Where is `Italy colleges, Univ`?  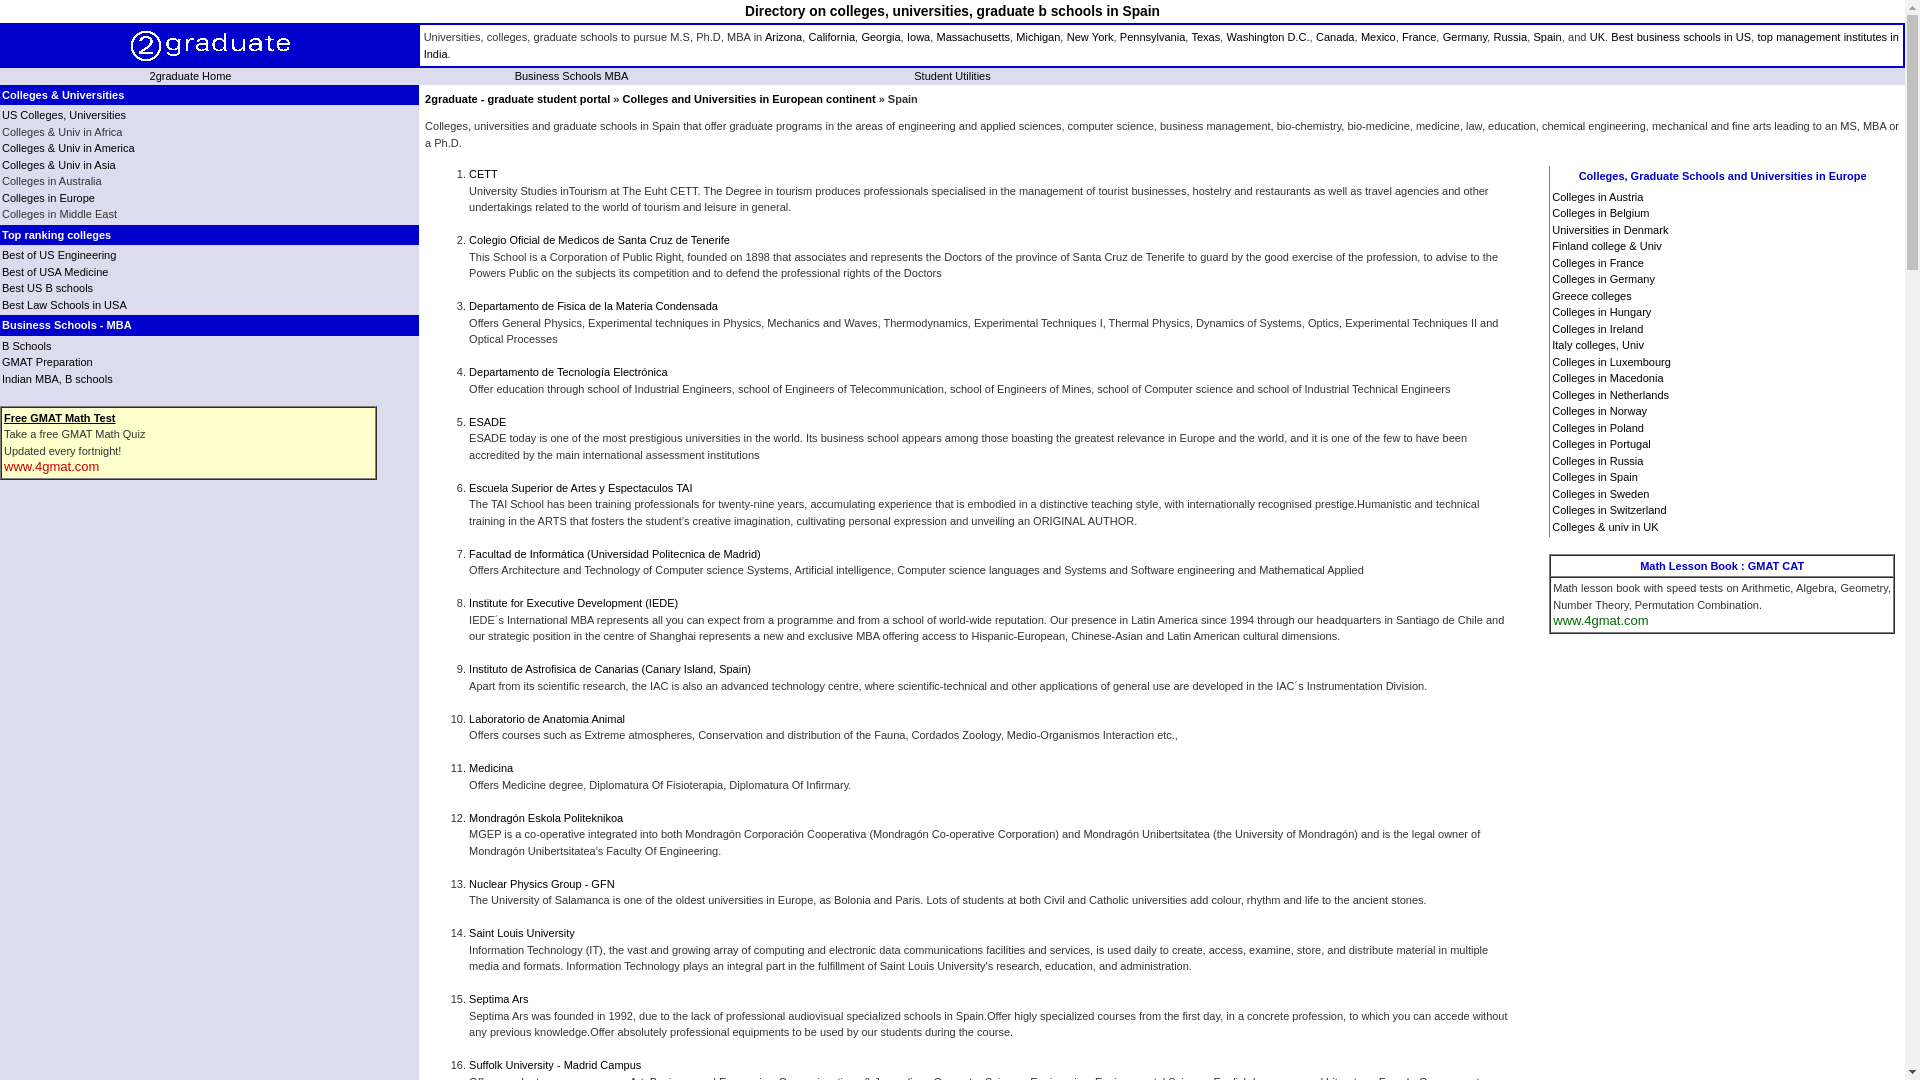 Italy colleges, Univ is located at coordinates (1598, 345).